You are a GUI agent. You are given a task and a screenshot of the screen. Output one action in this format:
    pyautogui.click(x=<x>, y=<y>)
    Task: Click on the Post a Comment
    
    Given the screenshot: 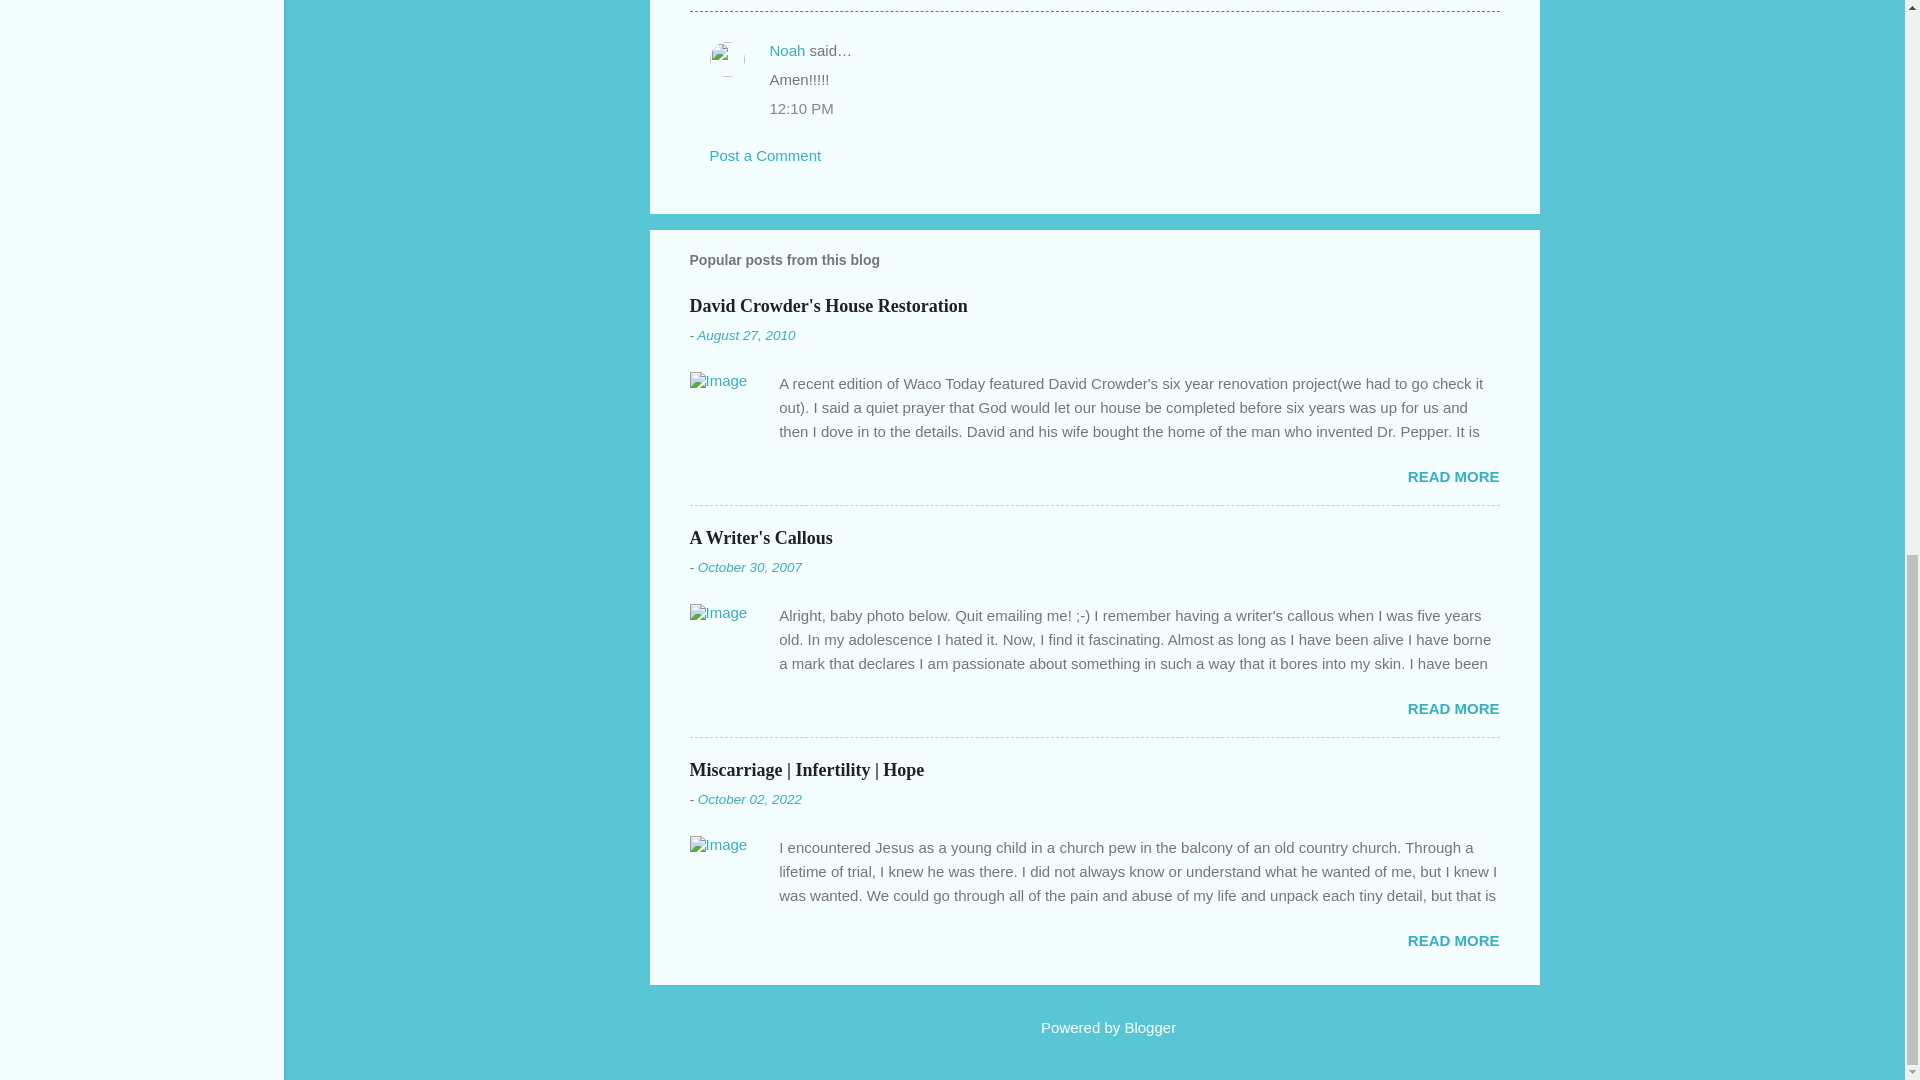 What is the action you would take?
    pyautogui.click(x=766, y=155)
    